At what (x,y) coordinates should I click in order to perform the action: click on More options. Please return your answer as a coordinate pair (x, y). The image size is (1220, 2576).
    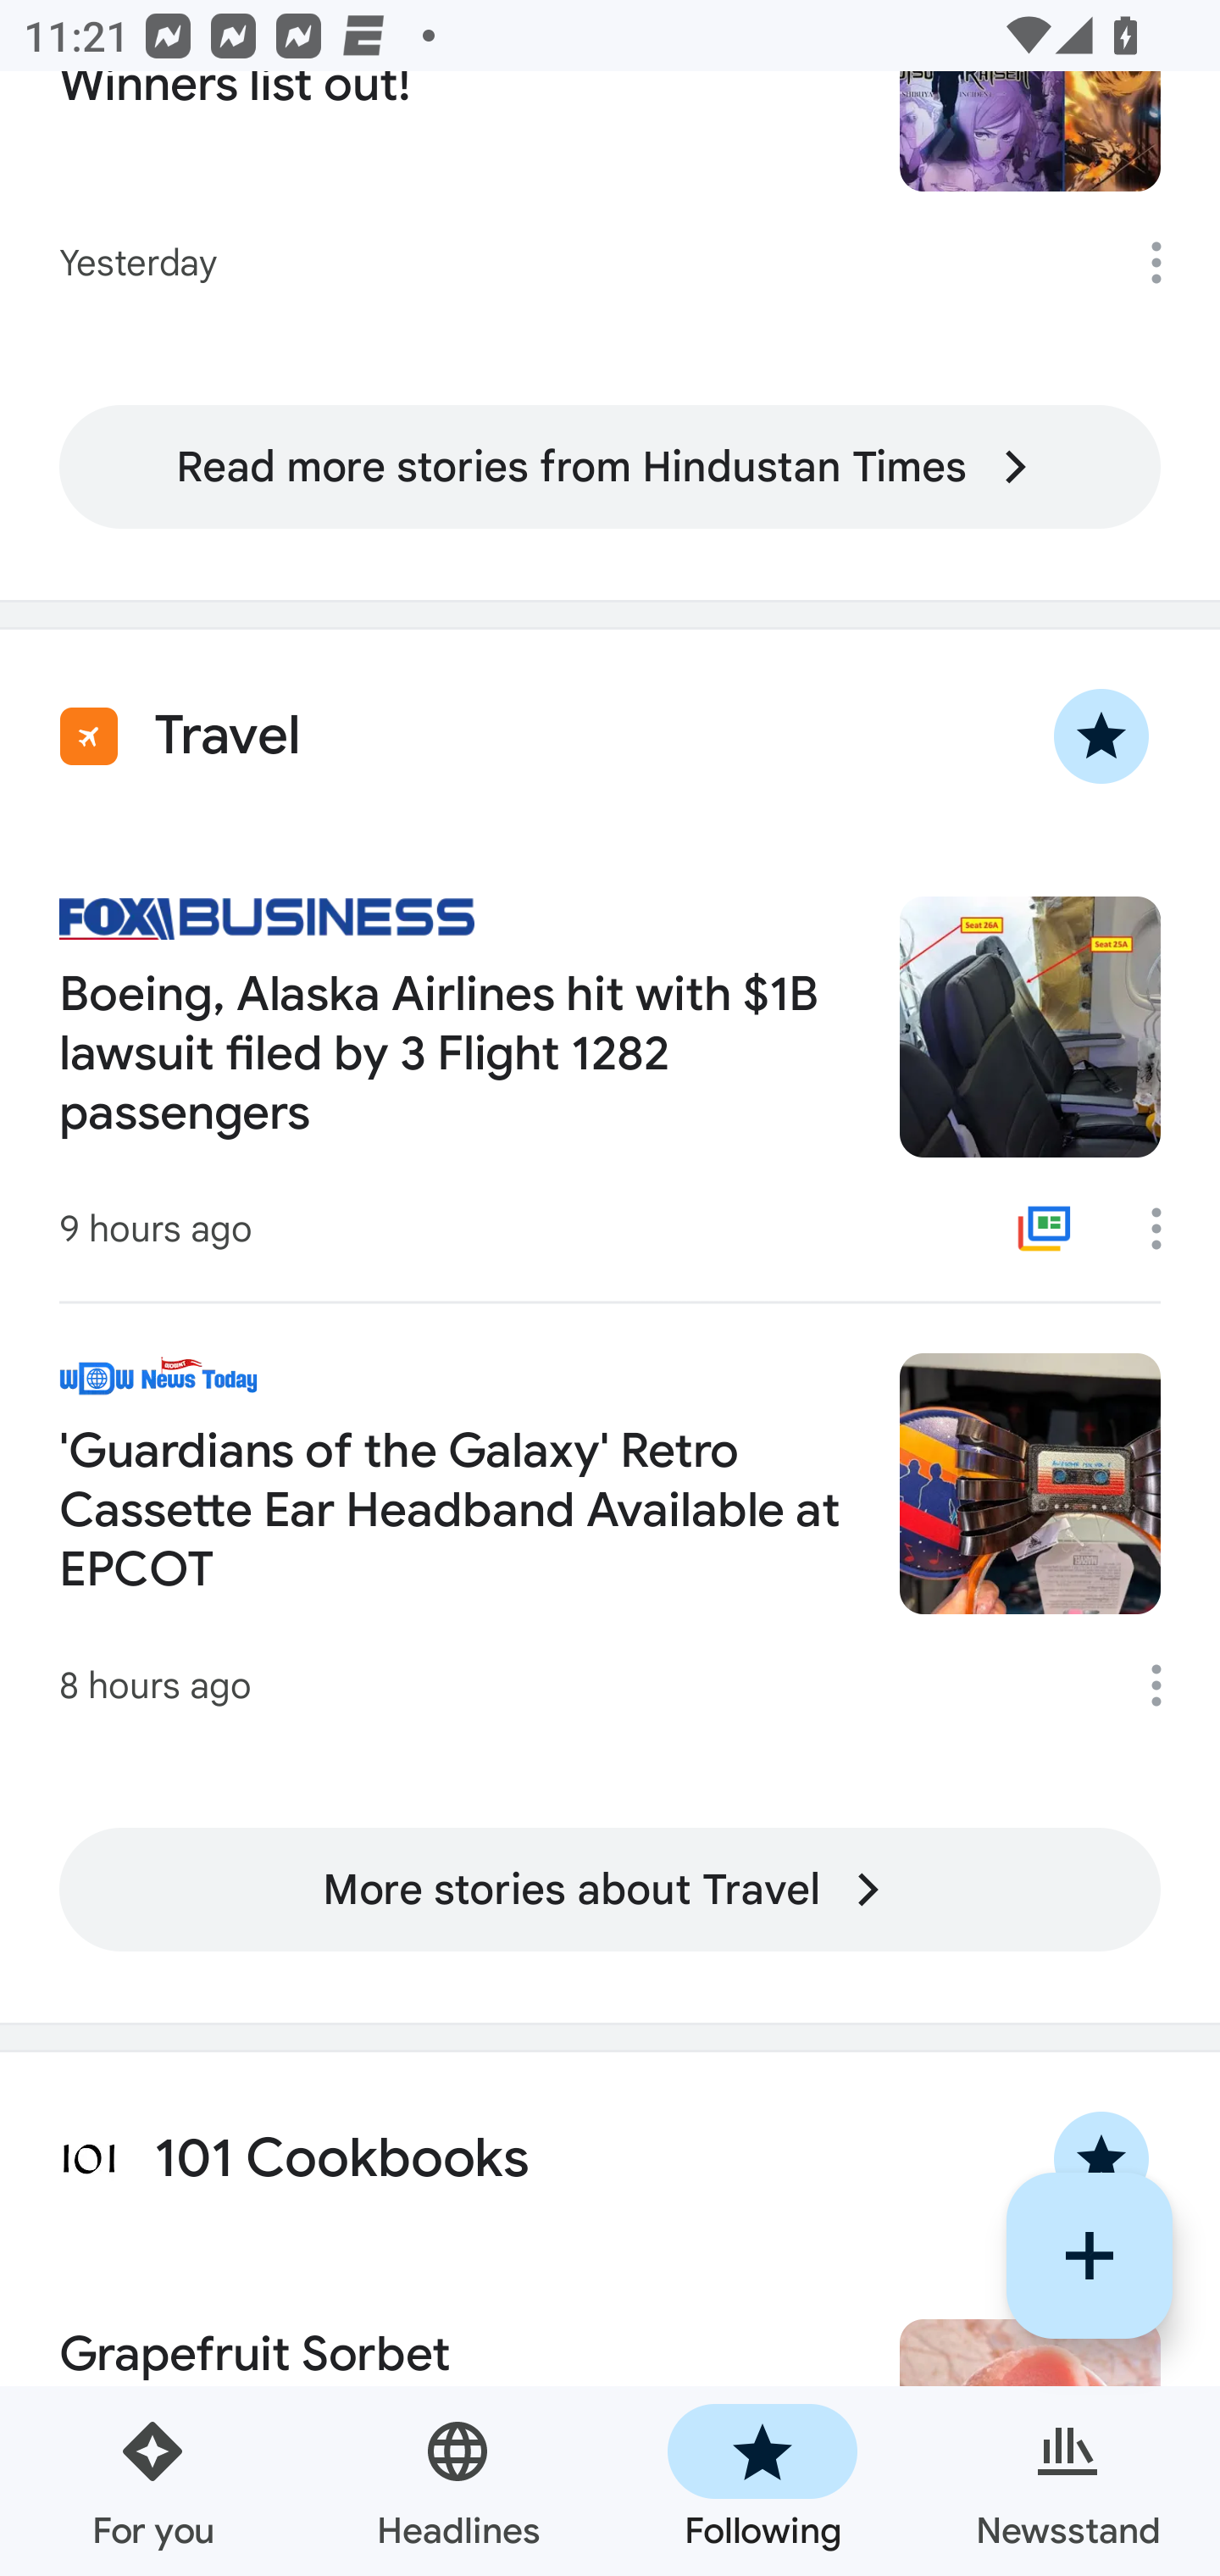
    Looking at the image, I should click on (1167, 1229).